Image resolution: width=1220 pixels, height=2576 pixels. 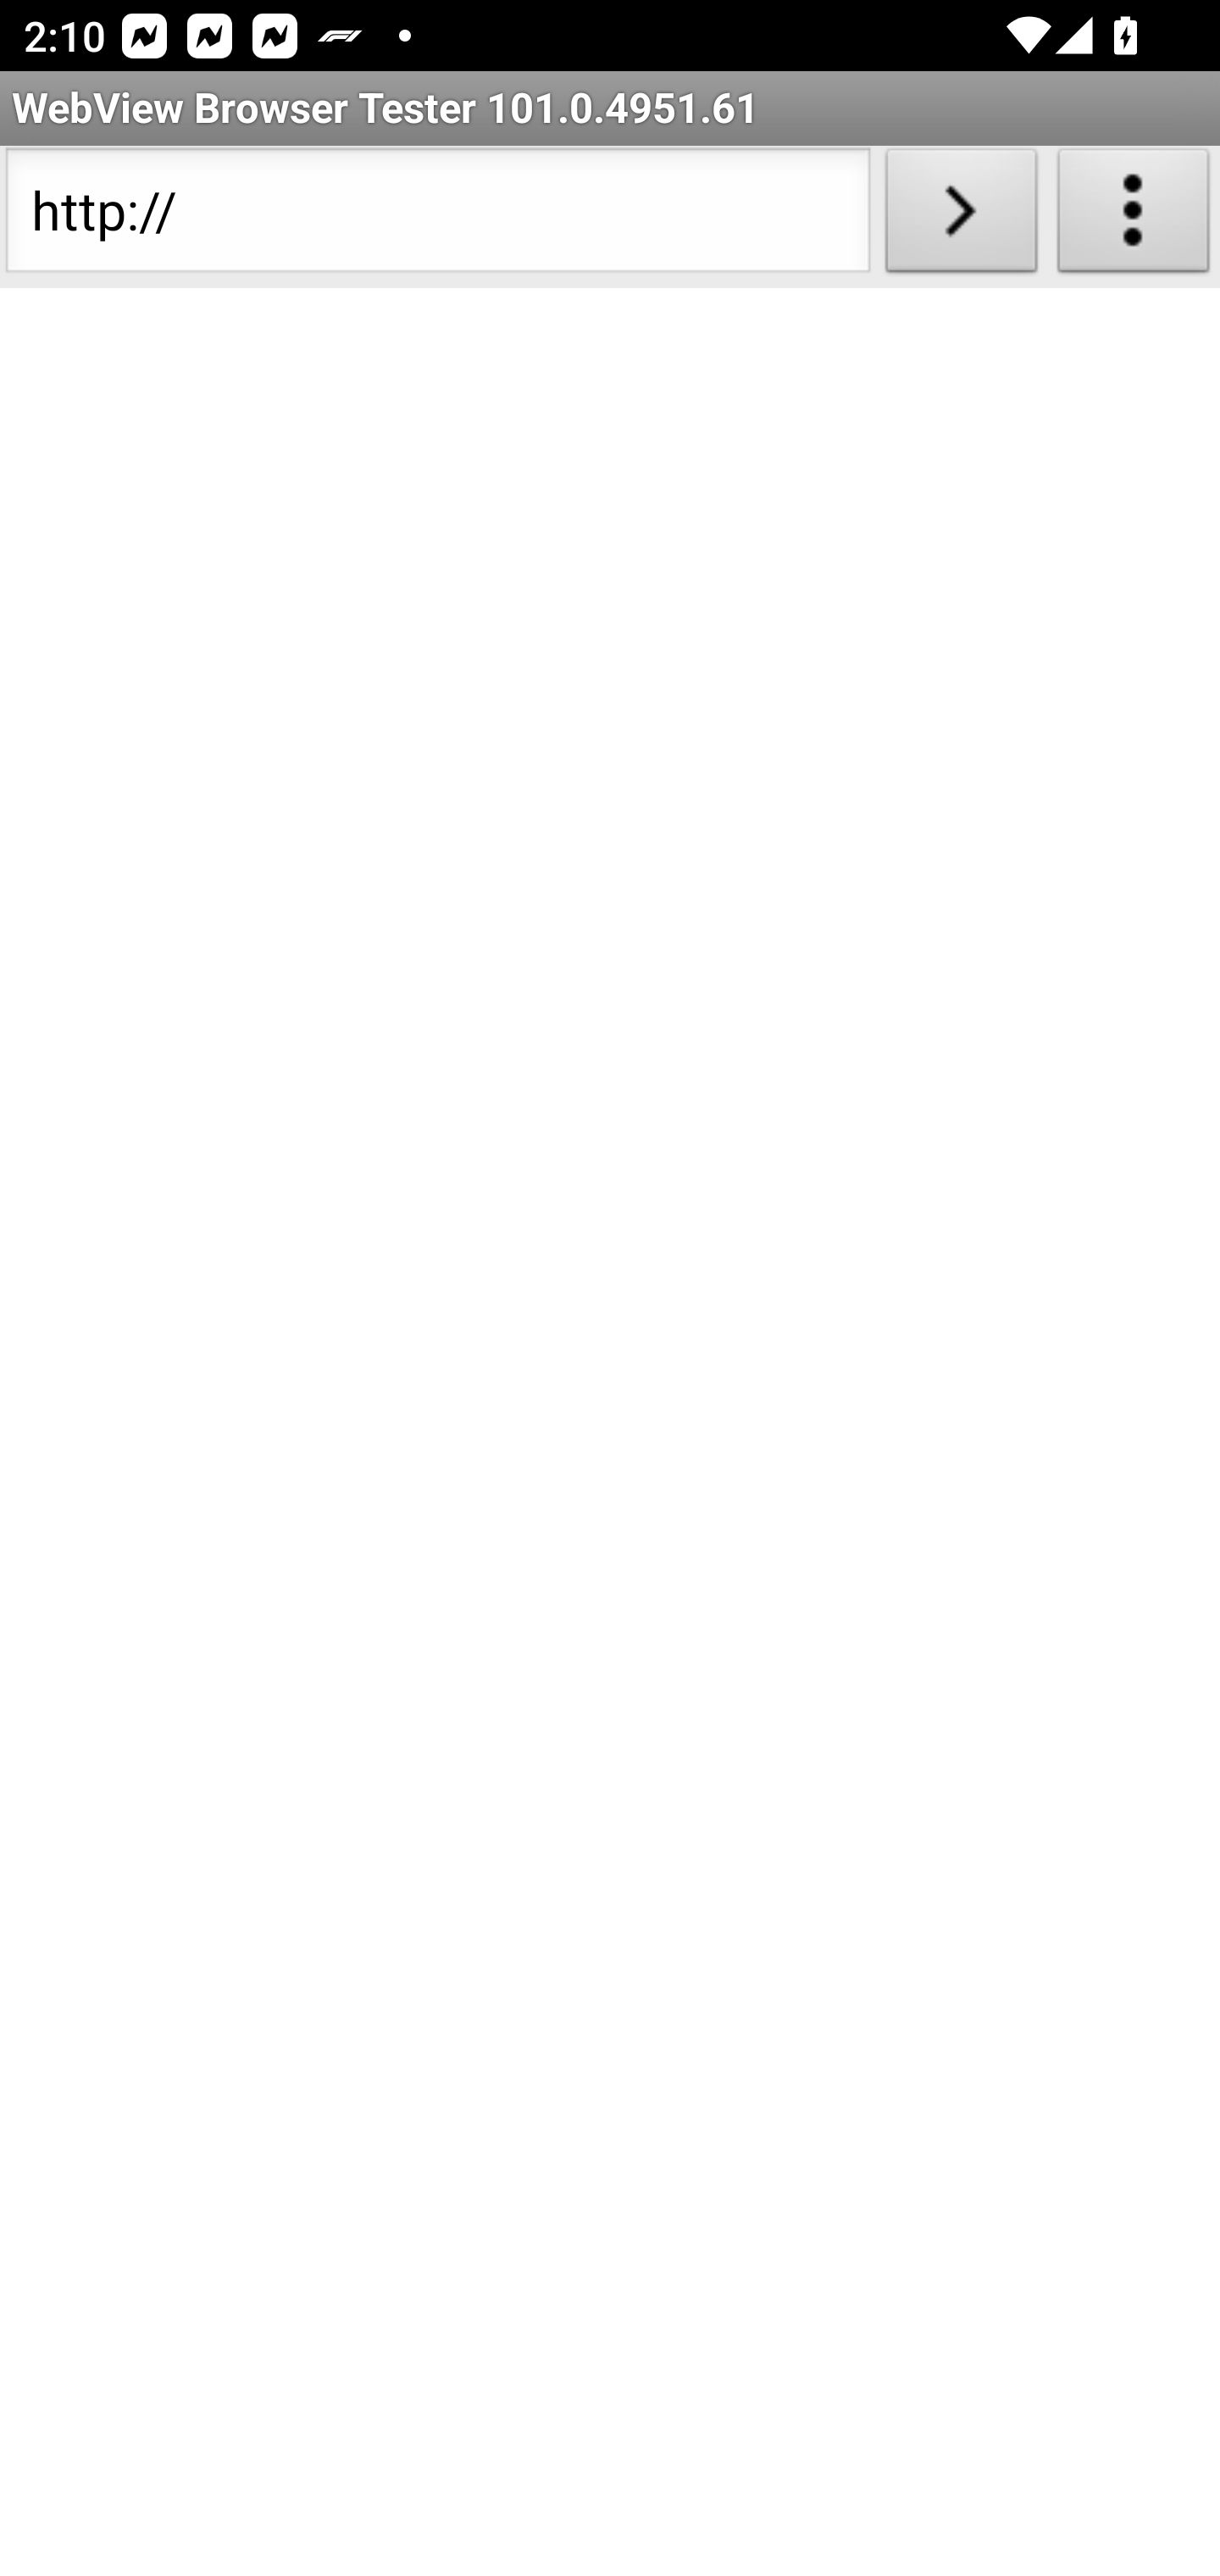 What do you see at coordinates (437, 217) in the screenshot?
I see `http://` at bounding box center [437, 217].